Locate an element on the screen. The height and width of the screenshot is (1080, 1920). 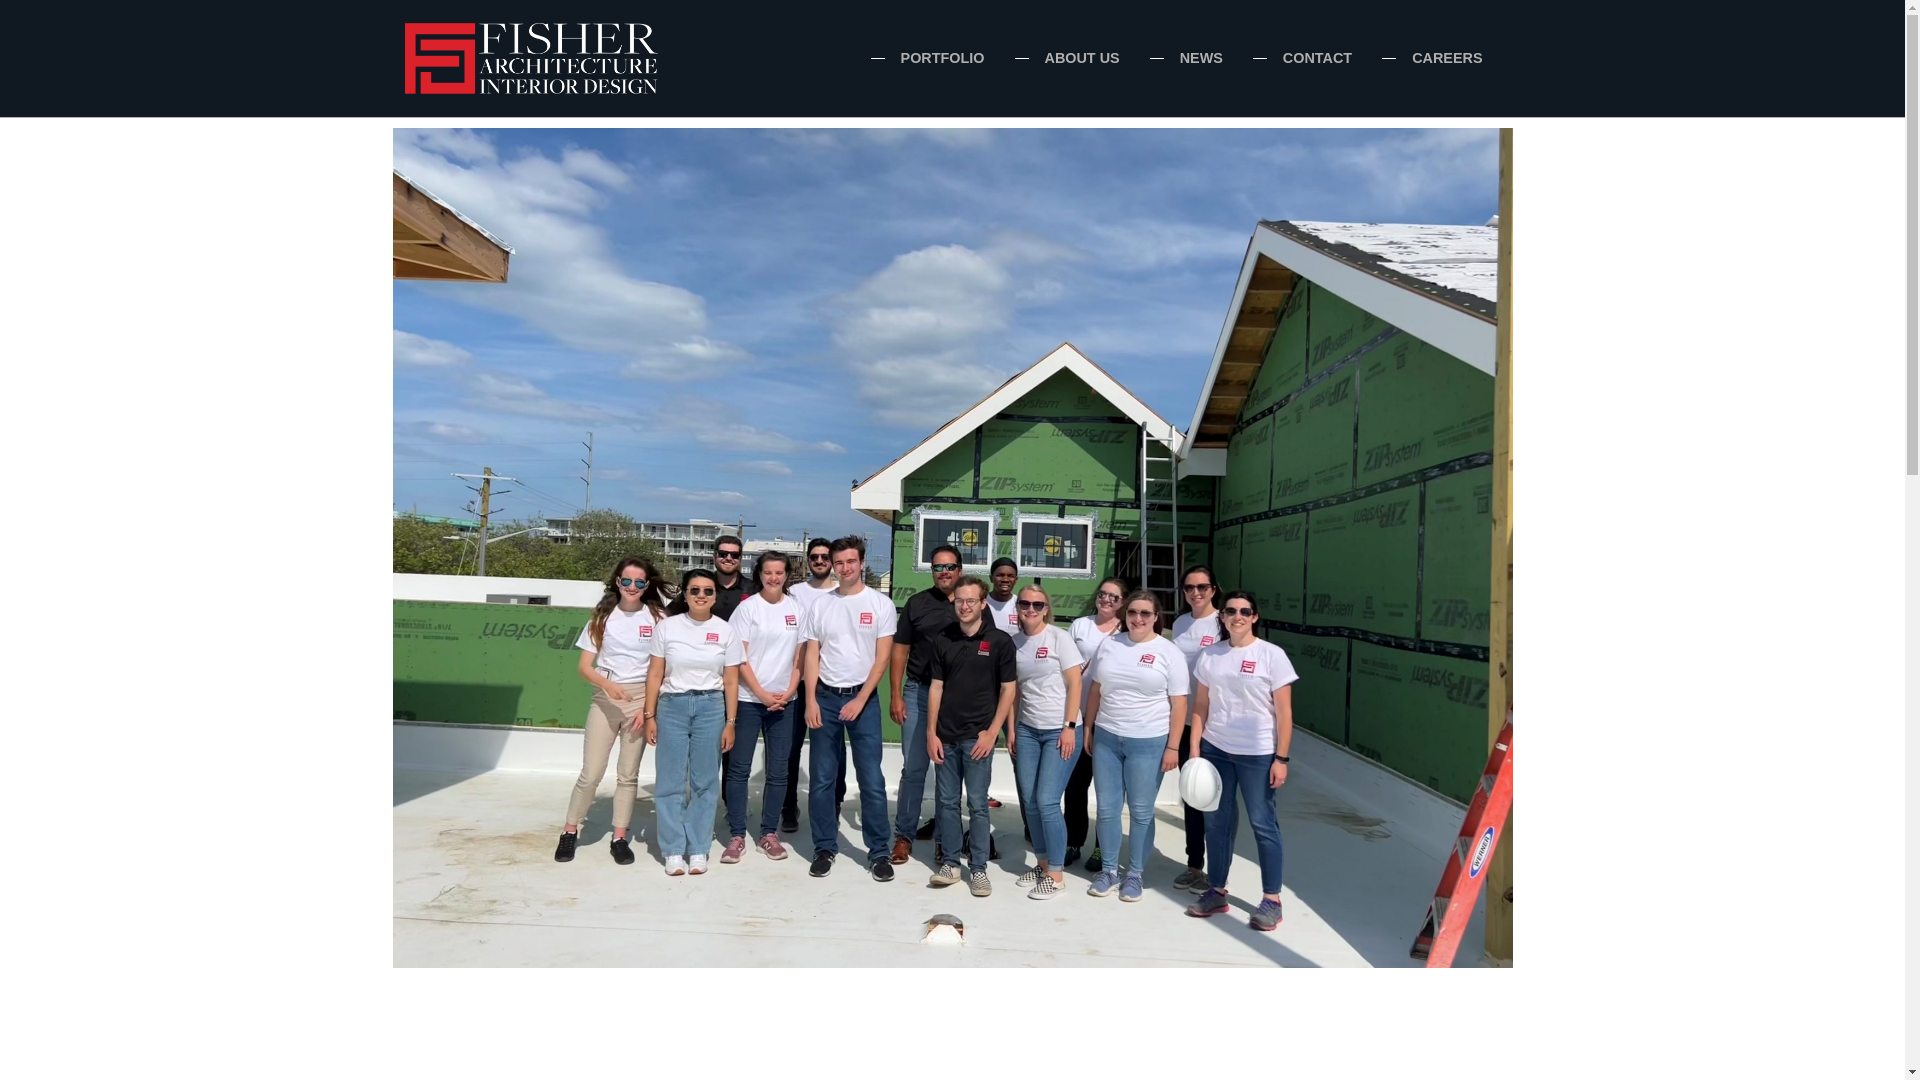
ABOUT US is located at coordinates (1082, 58).